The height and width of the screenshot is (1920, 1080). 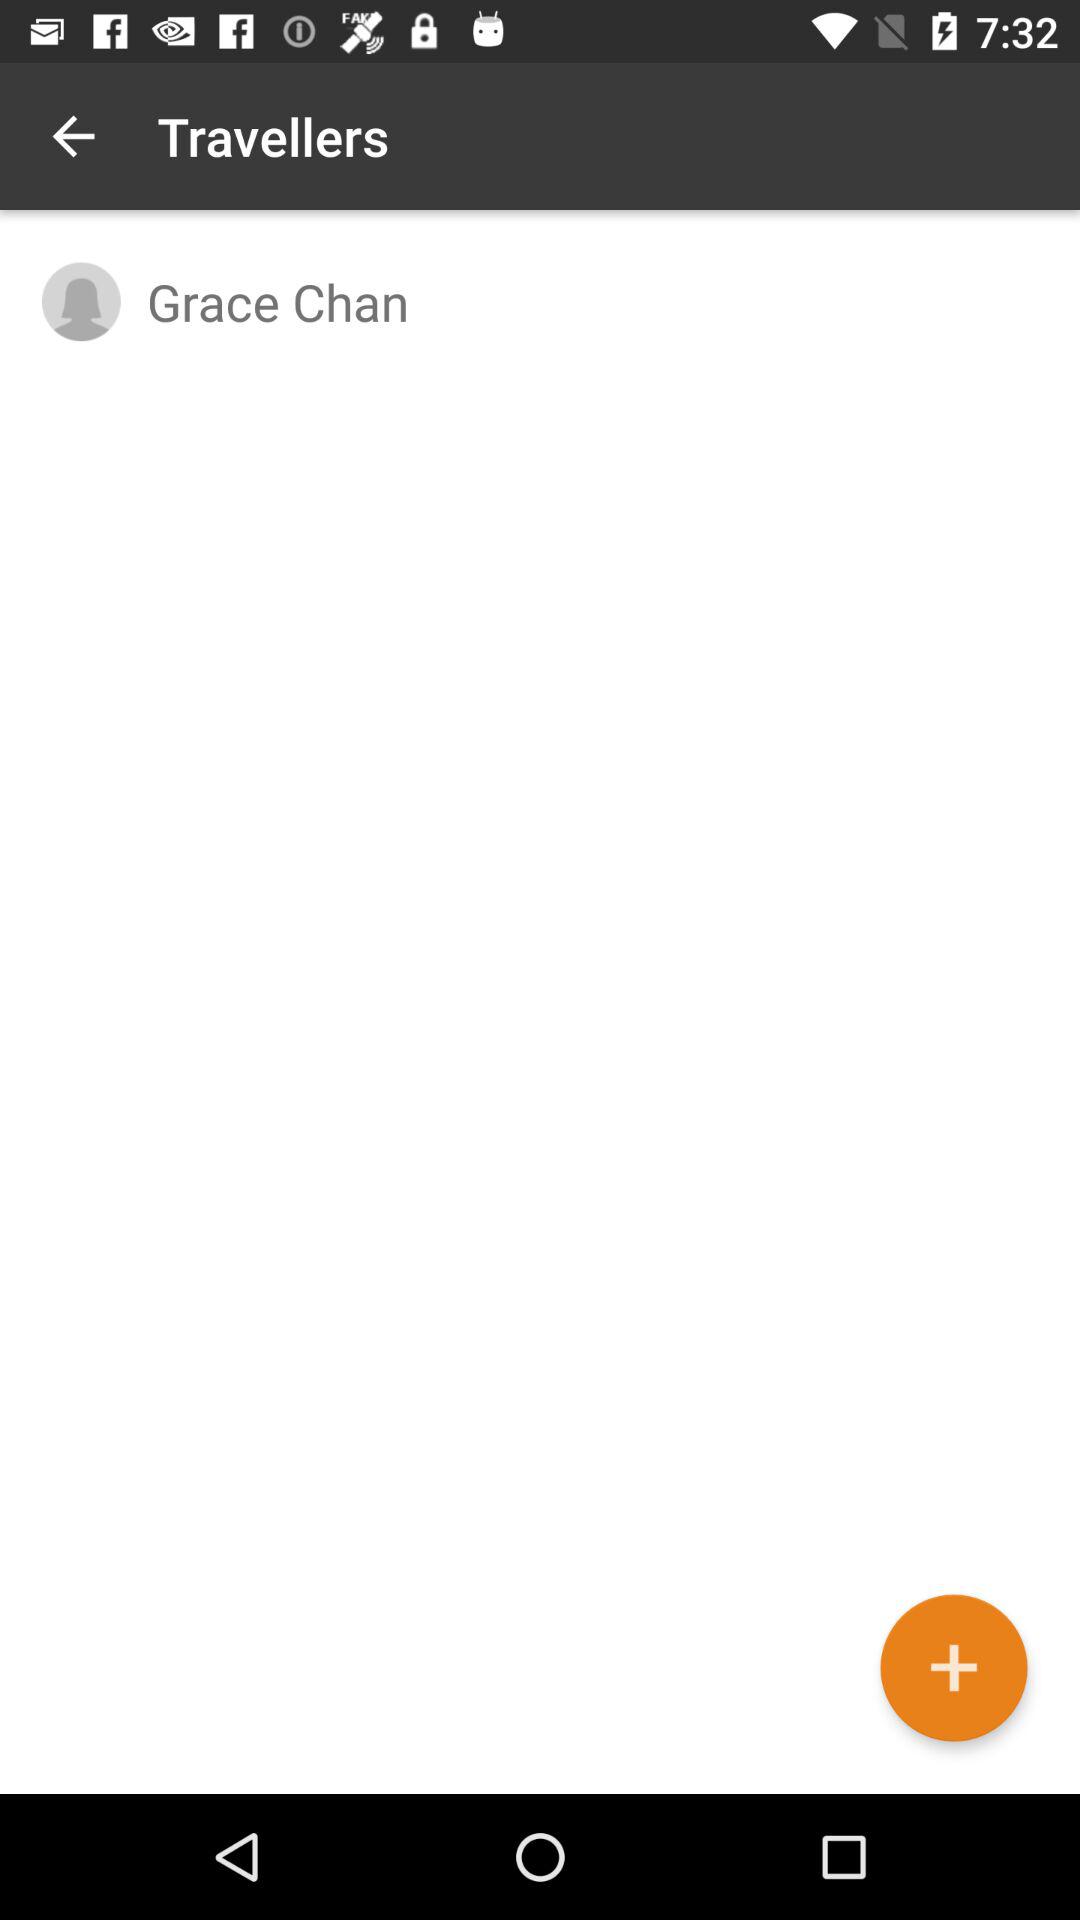 I want to click on click the grace chan, so click(x=592, y=301).